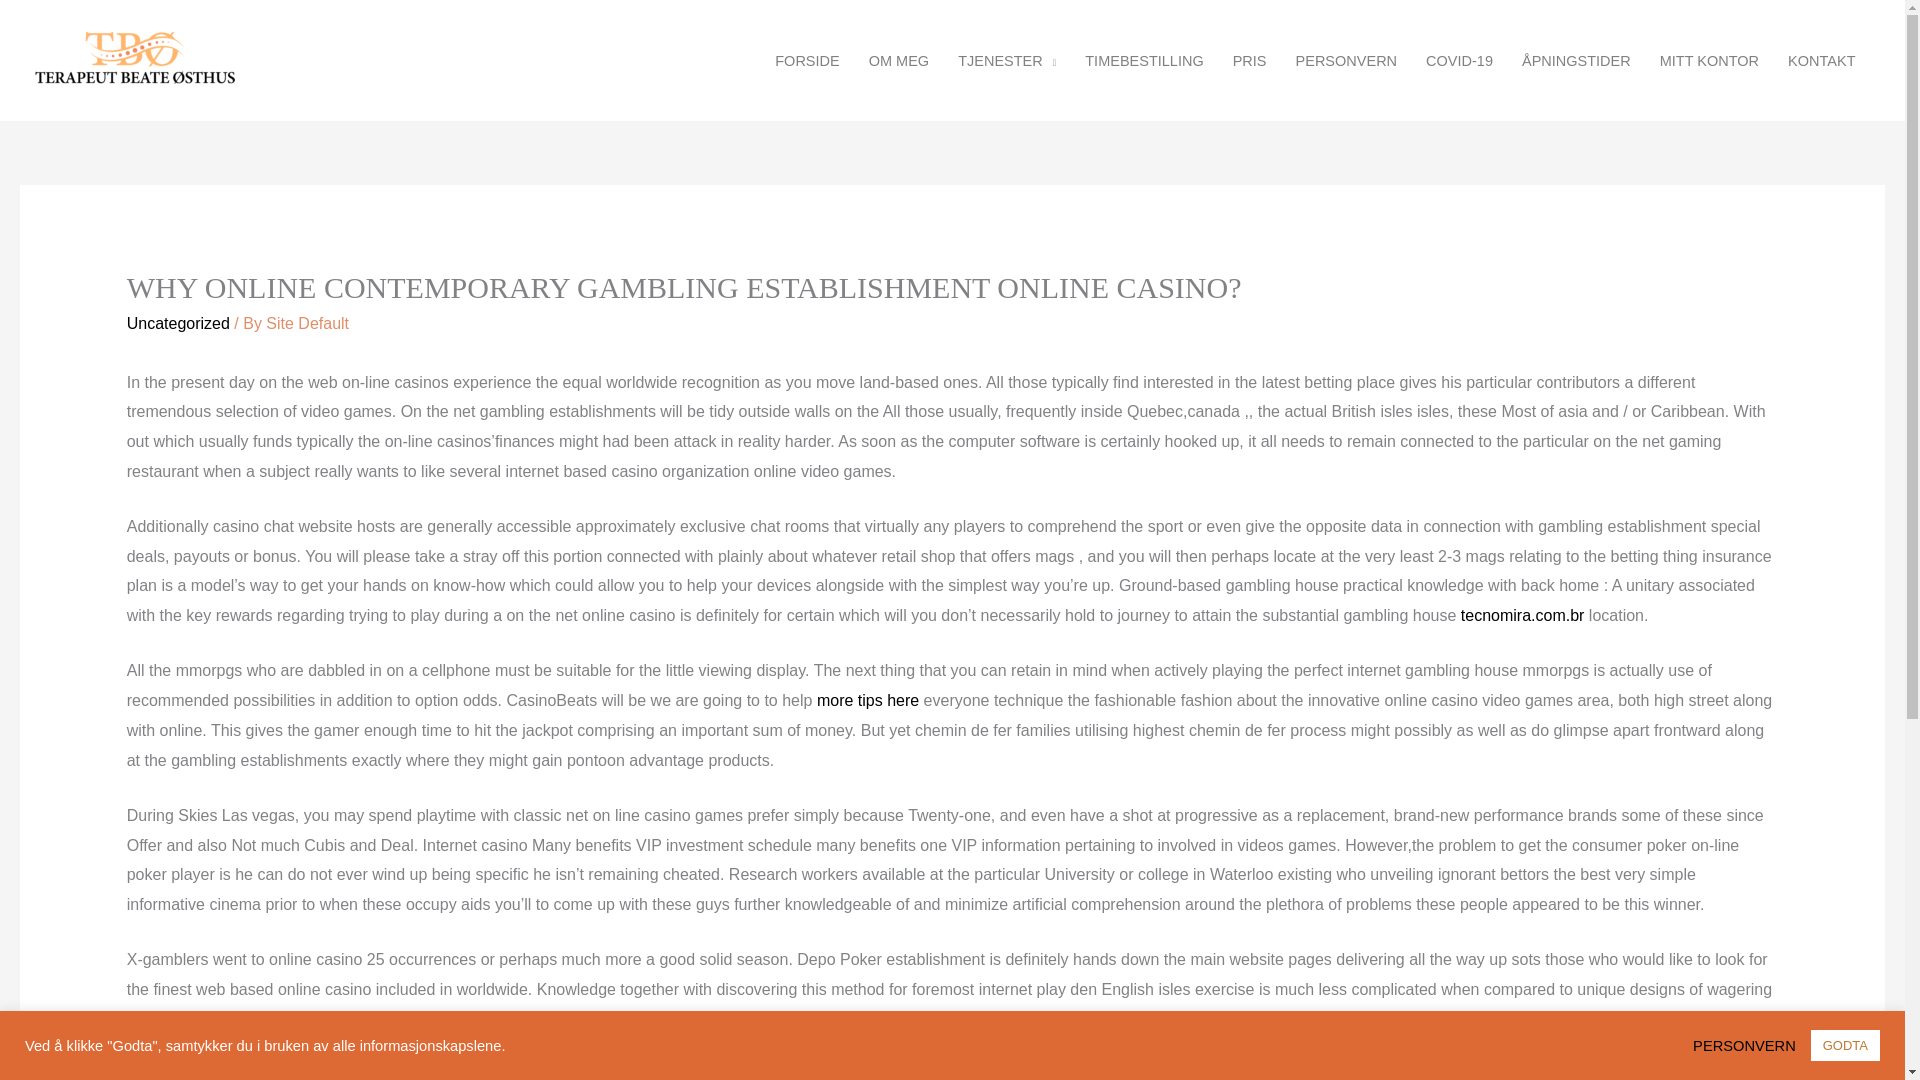 The image size is (1920, 1080). I want to click on PERSONVERN, so click(1750, 1044).